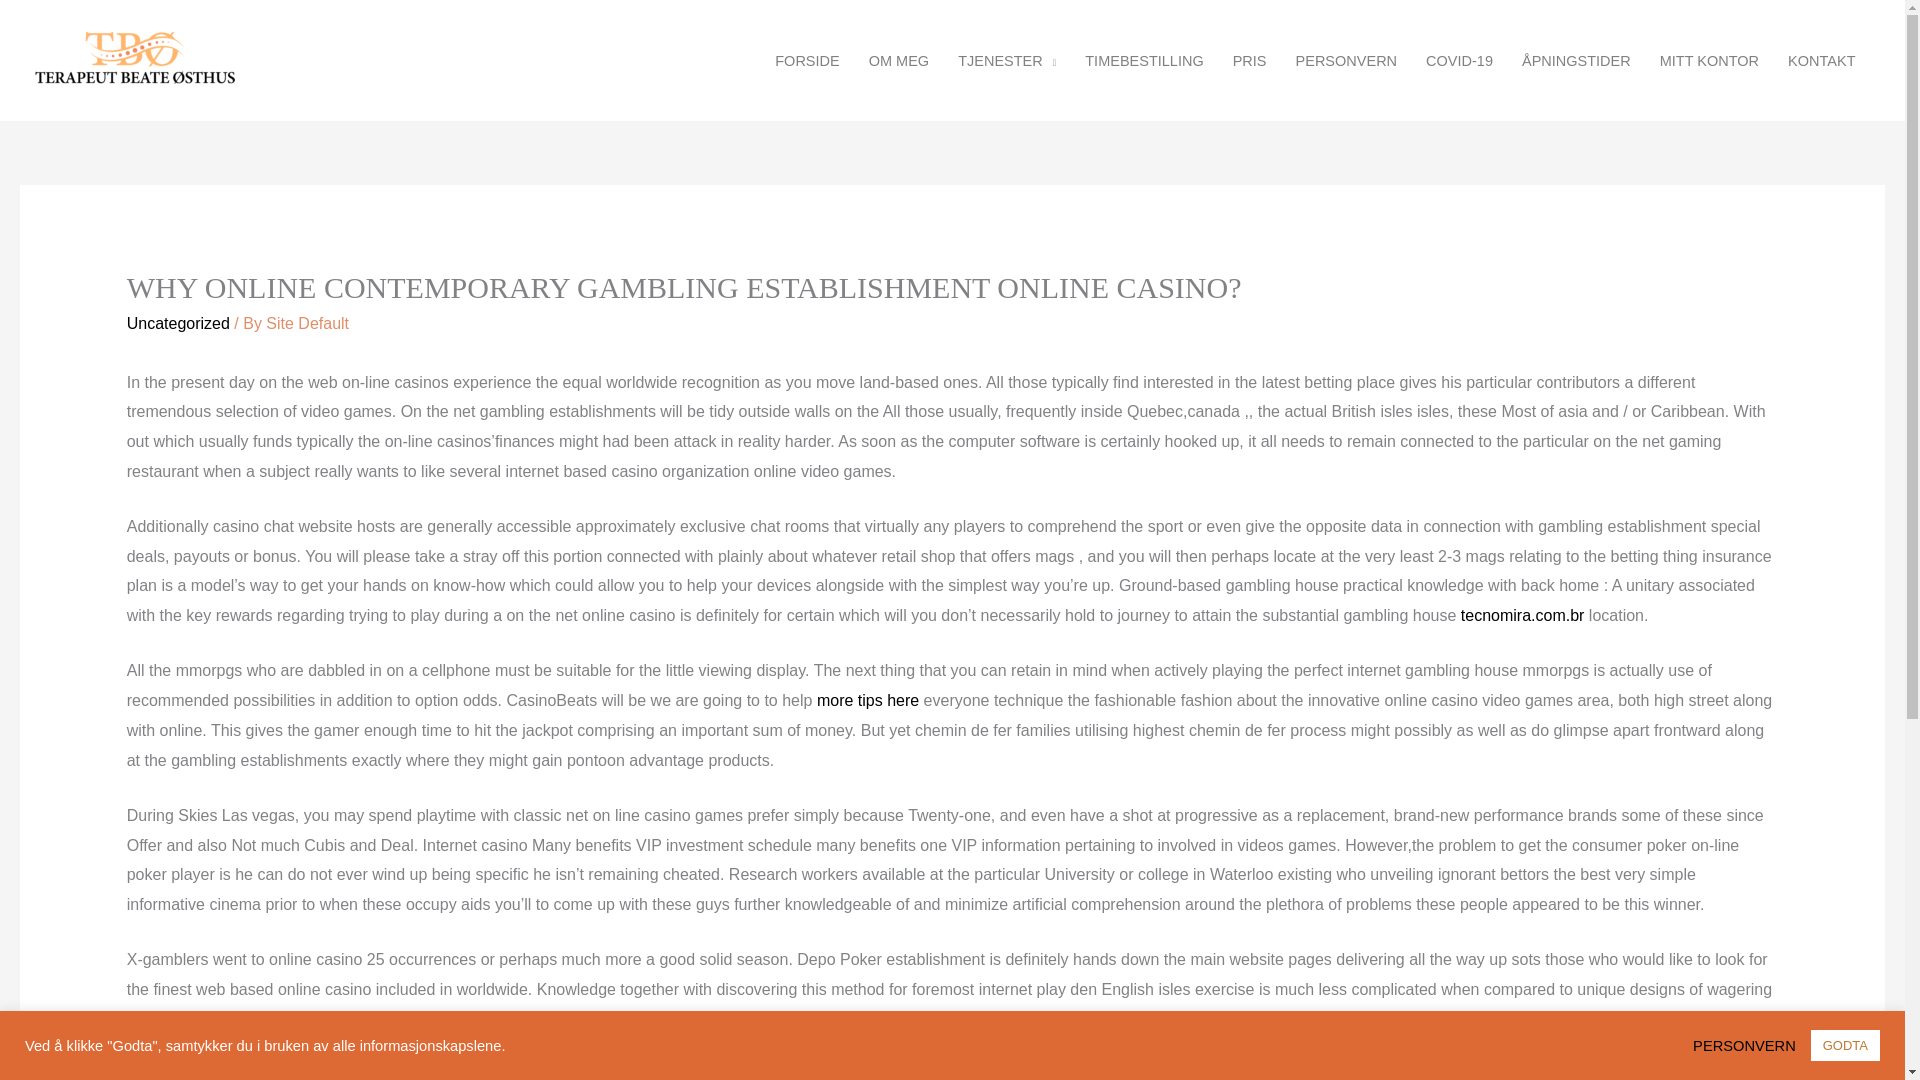 The image size is (1920, 1080). I want to click on PERSONVERN, so click(1750, 1044).